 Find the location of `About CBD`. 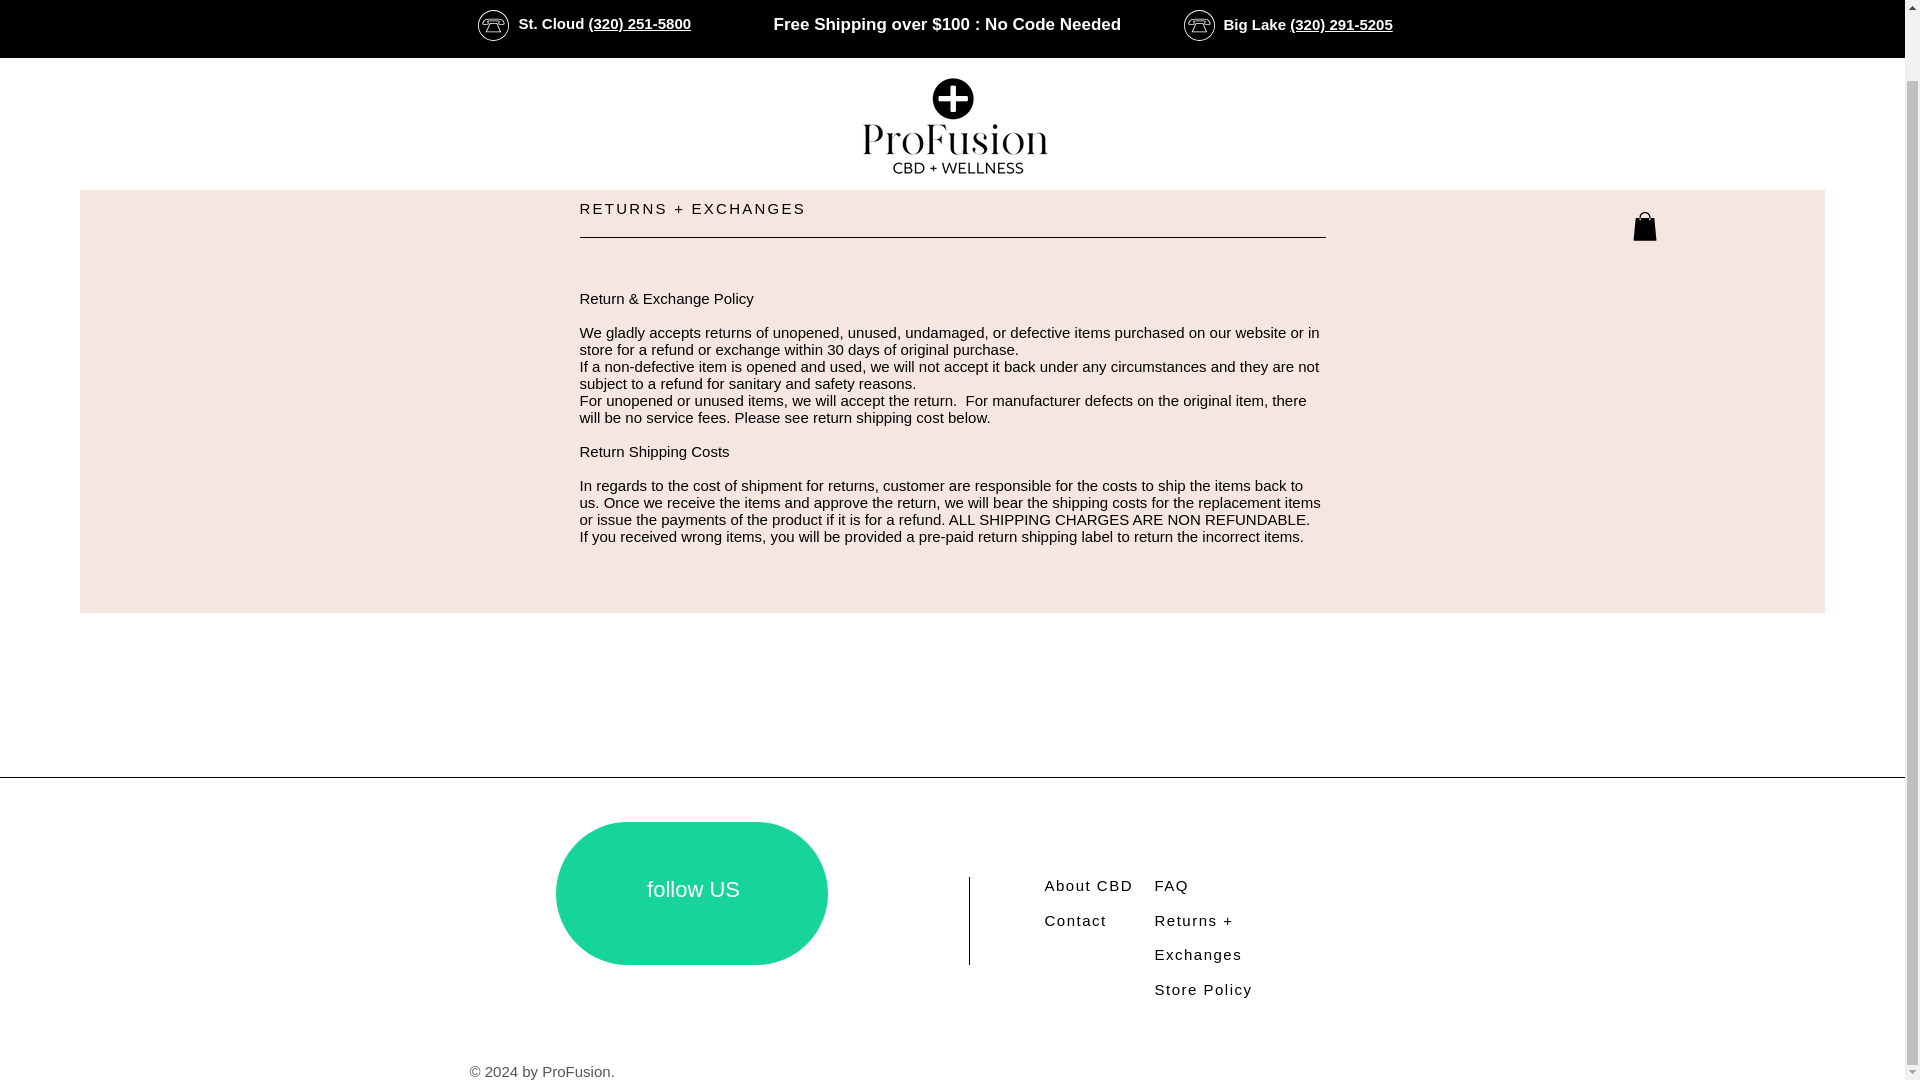

About CBD is located at coordinates (1088, 885).